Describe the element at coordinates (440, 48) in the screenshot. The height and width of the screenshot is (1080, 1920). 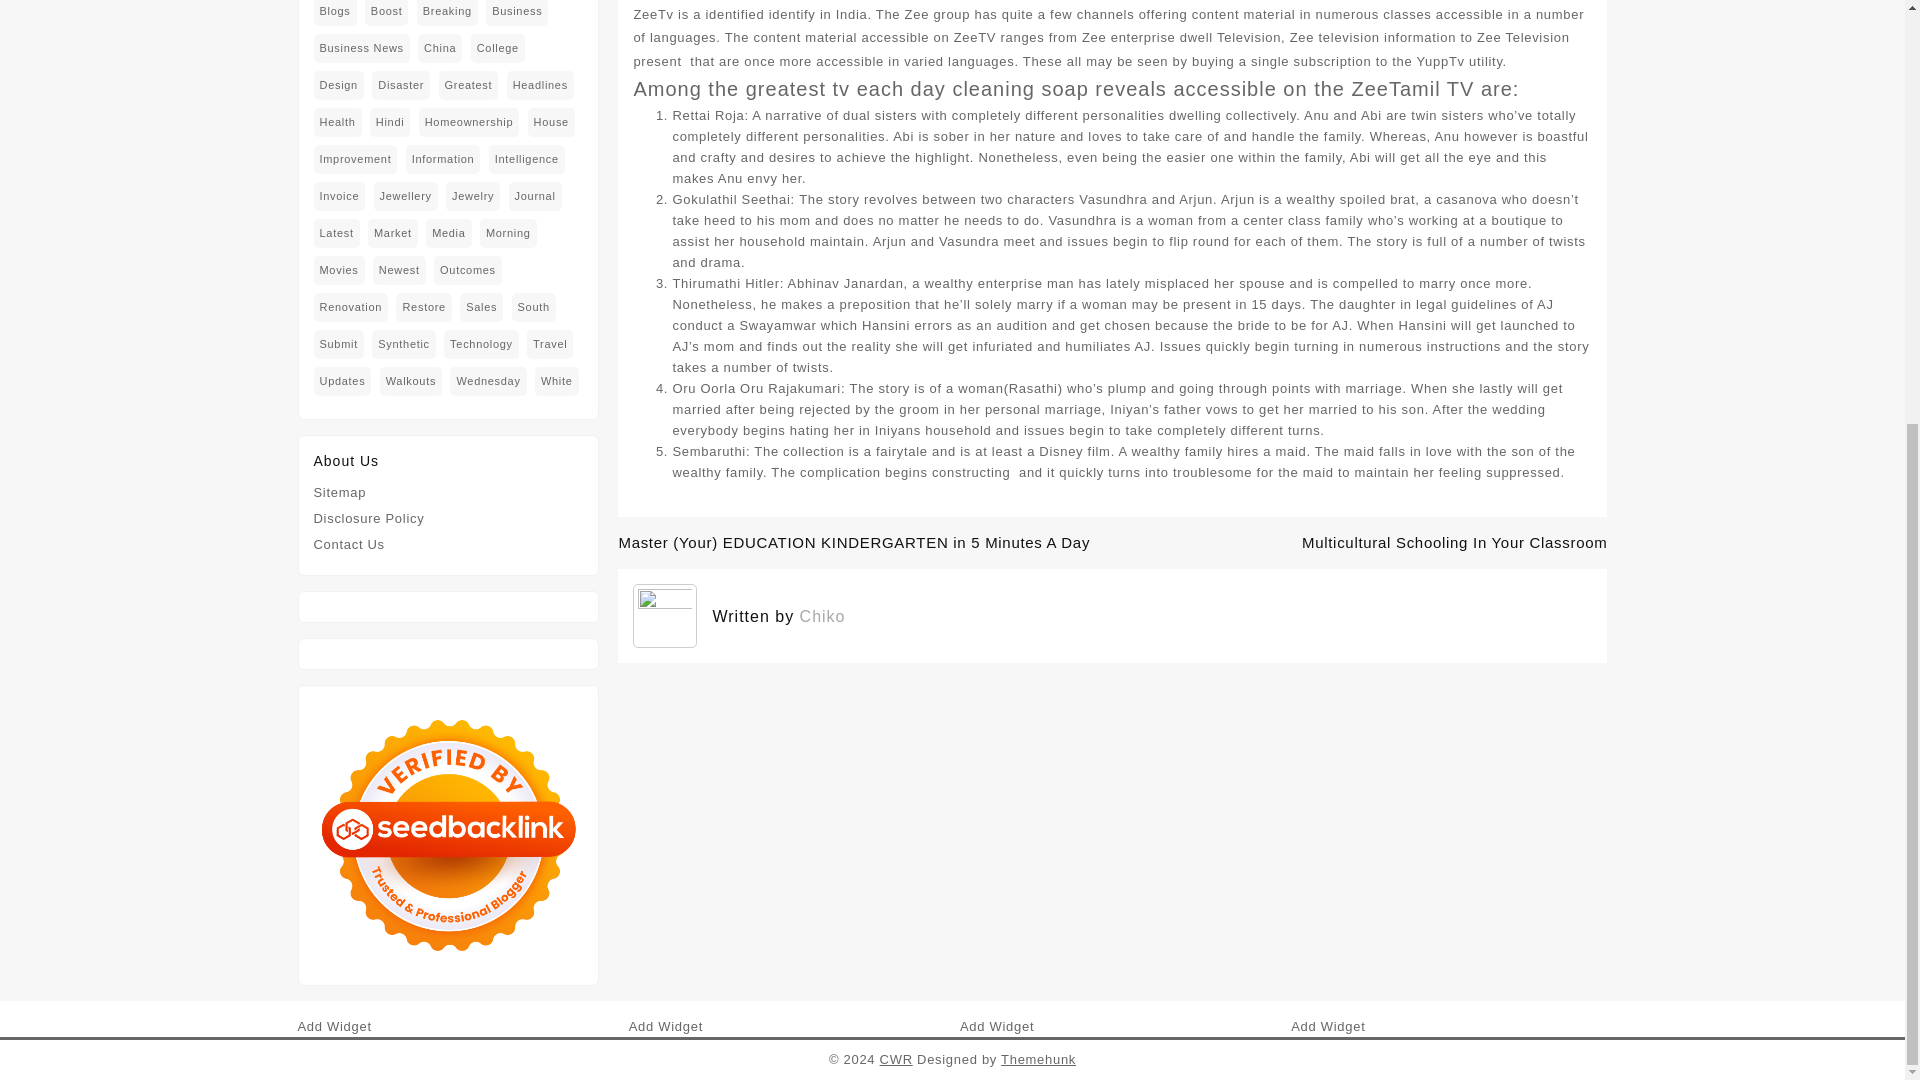
I see `China` at that location.